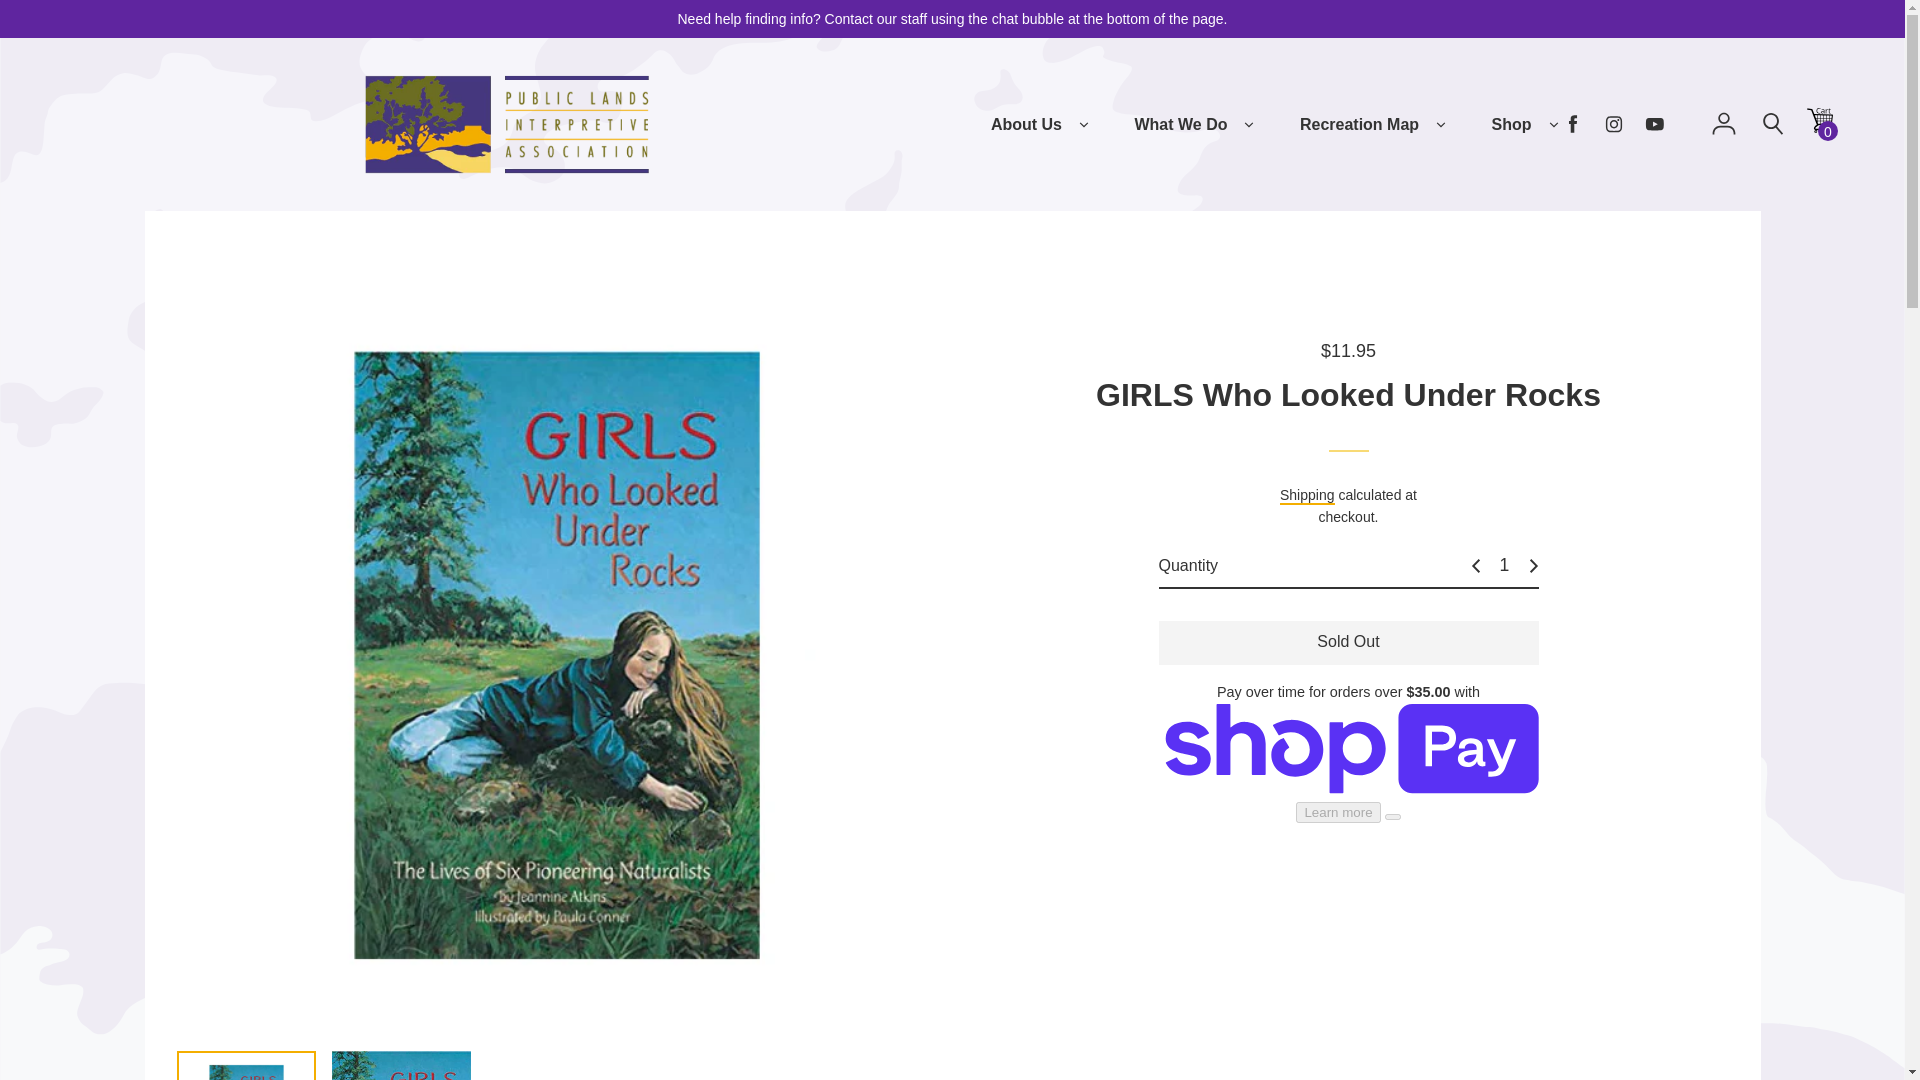 The image size is (1920, 1080). What do you see at coordinates (1654, 124) in the screenshot?
I see `Public Lands Interpretive Association on YouTube` at bounding box center [1654, 124].